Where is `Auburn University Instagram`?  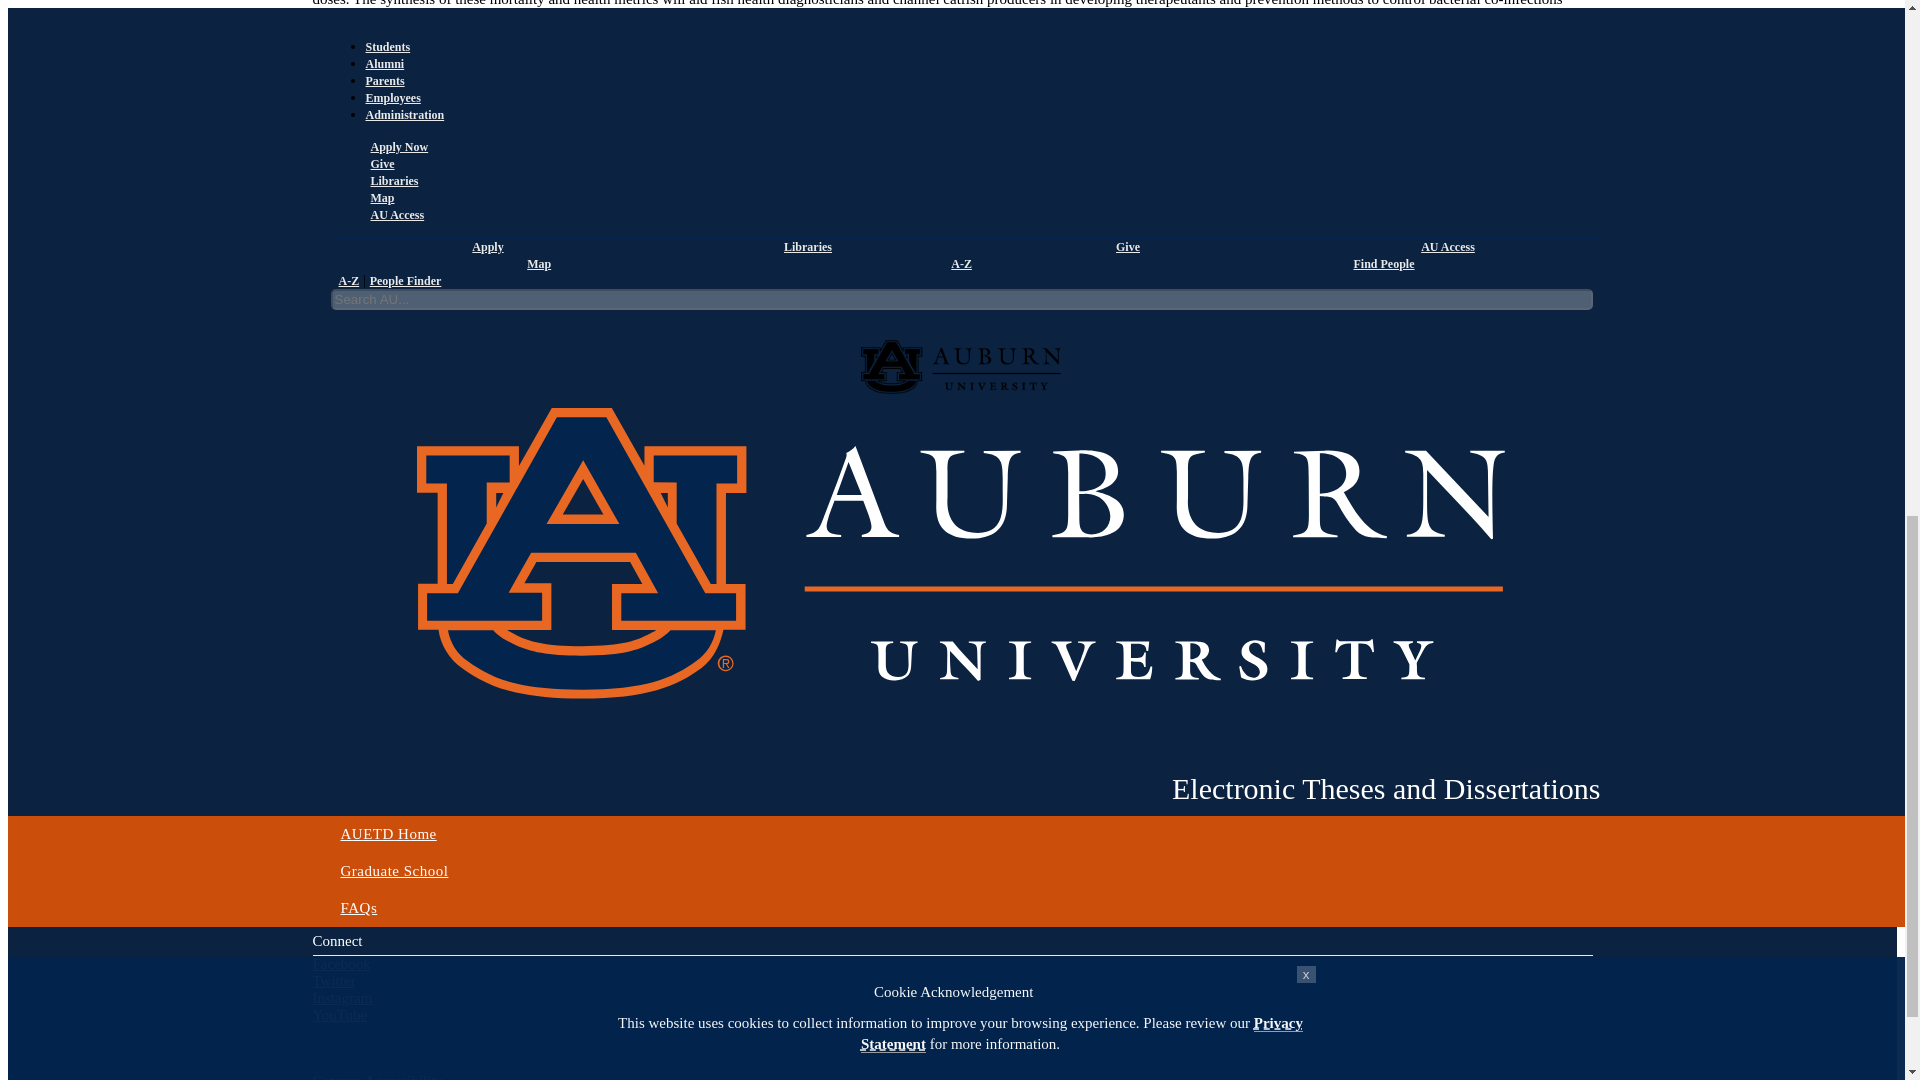 Auburn University Instagram is located at coordinates (342, 998).